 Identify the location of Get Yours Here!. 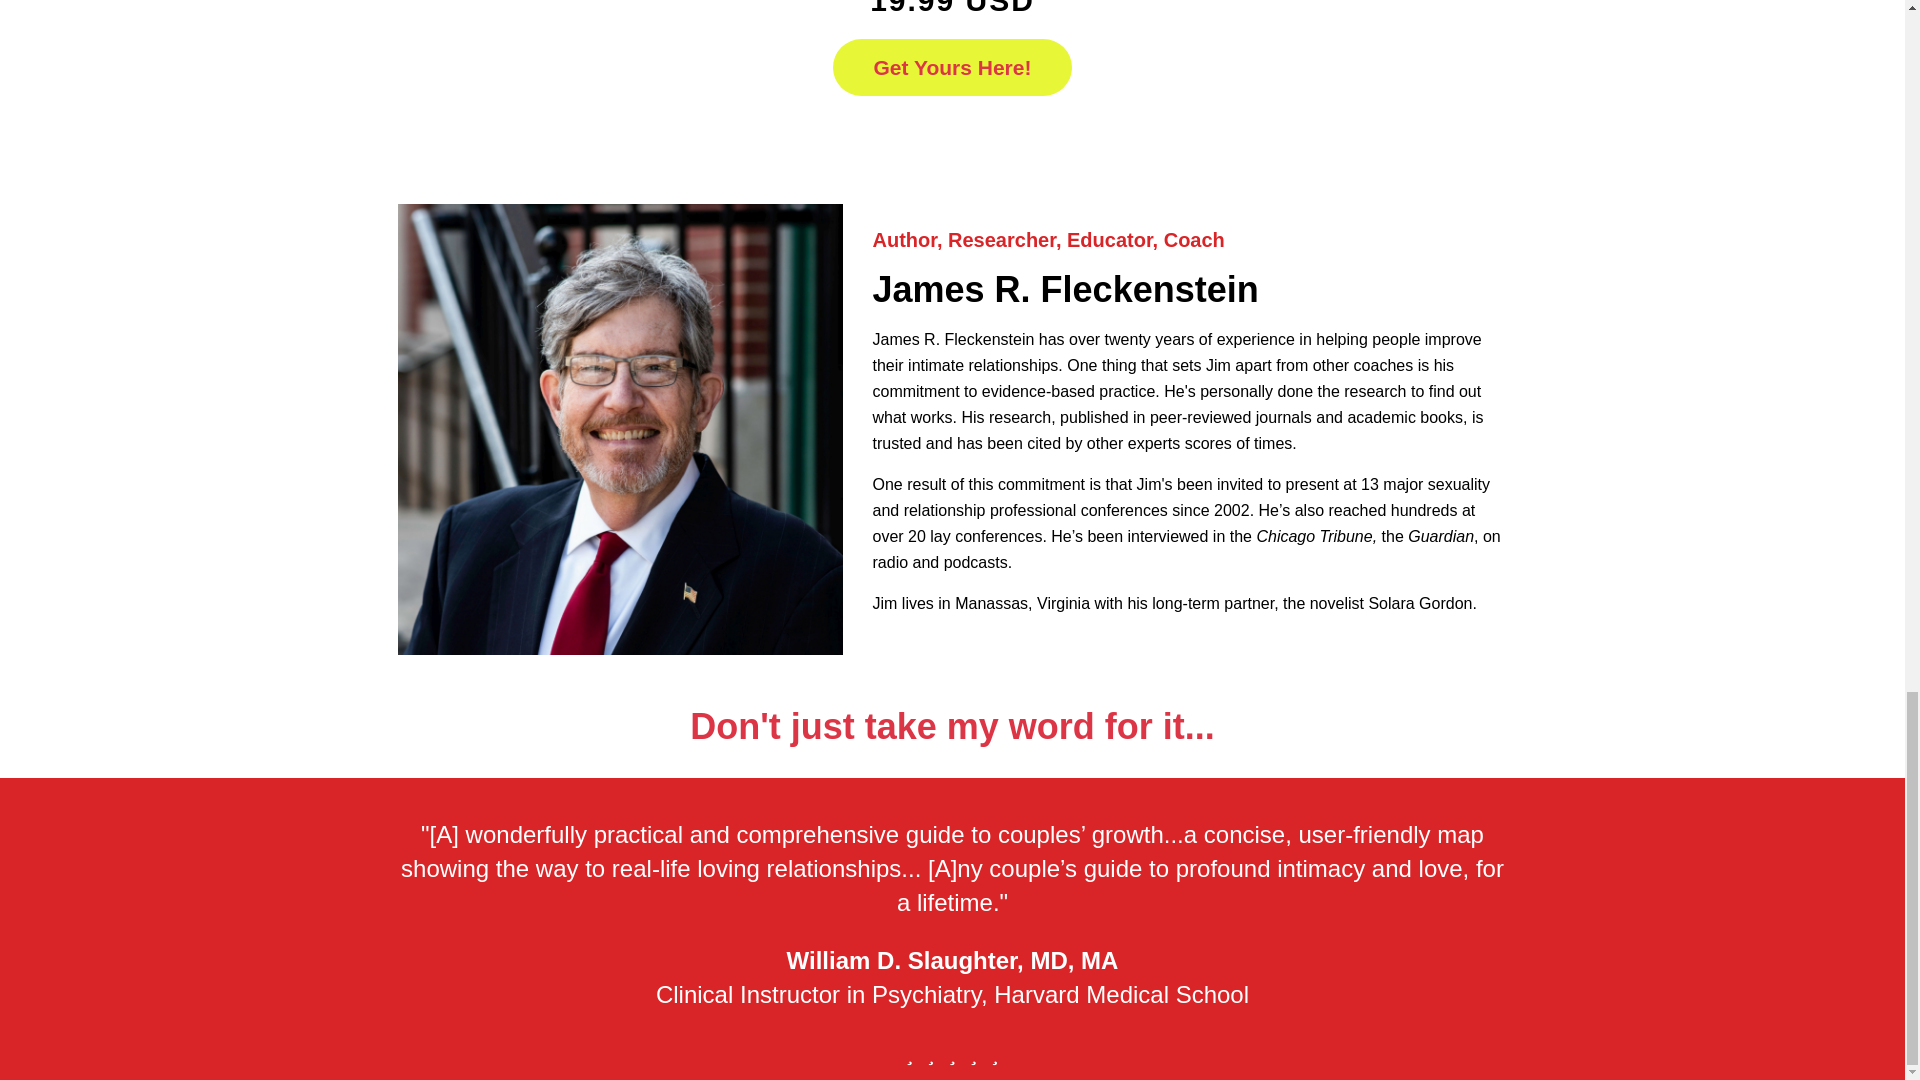
(953, 68).